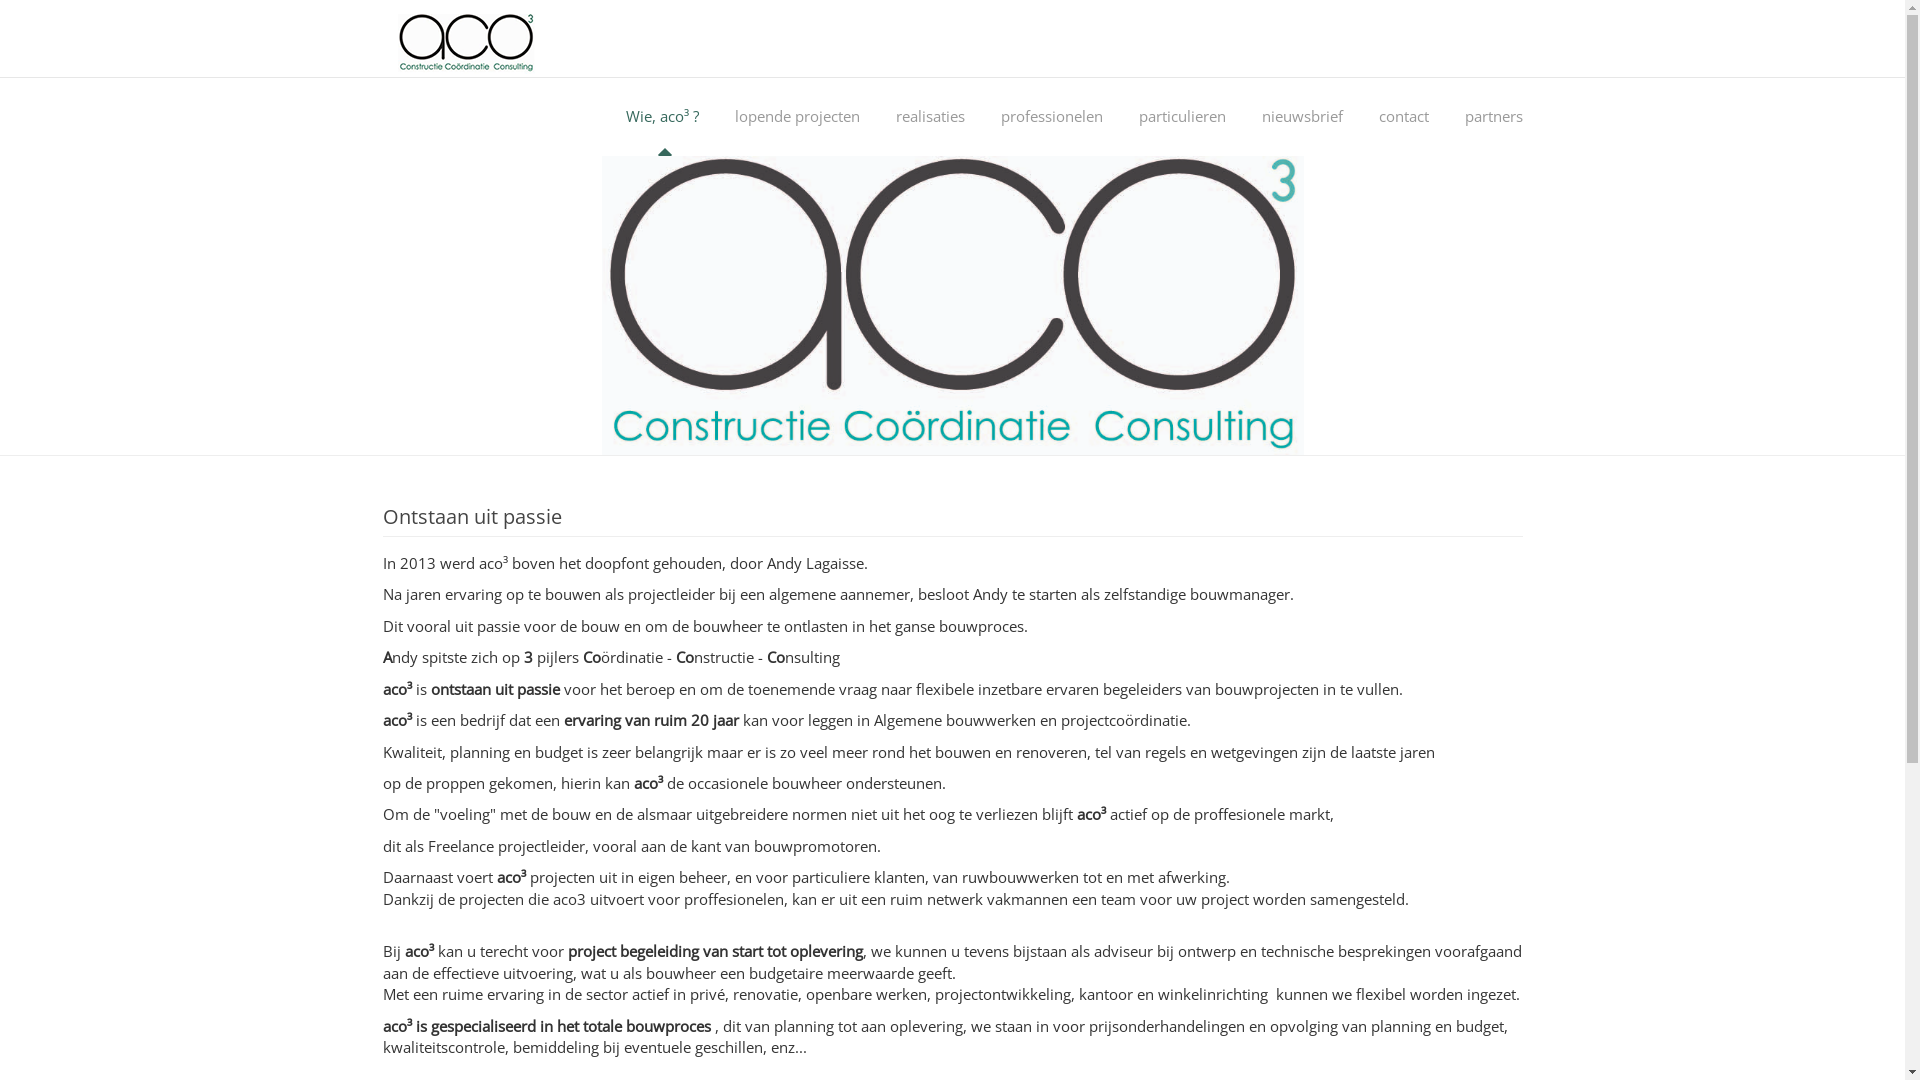 Image resolution: width=1920 pixels, height=1080 pixels. What do you see at coordinates (1302, 116) in the screenshot?
I see `nieuwsbrief` at bounding box center [1302, 116].